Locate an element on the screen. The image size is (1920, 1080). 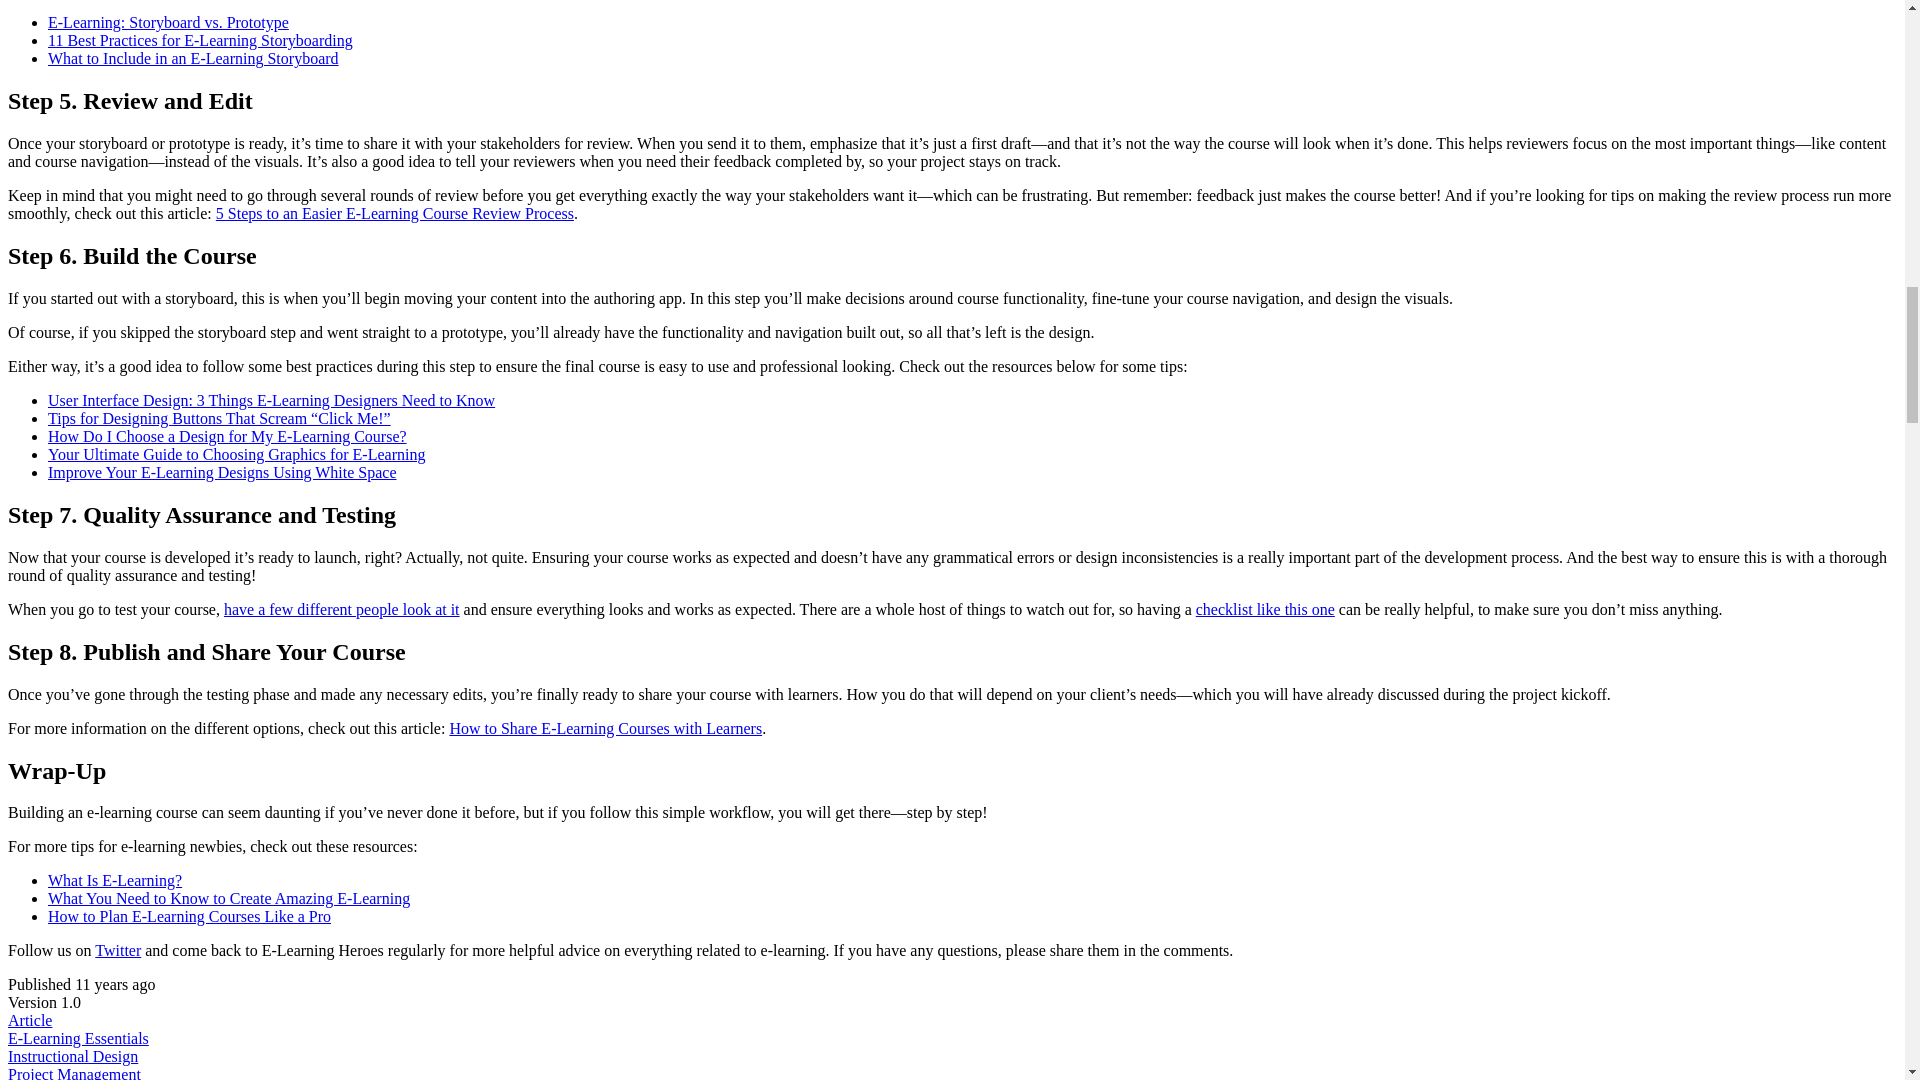
E-Learning: Storyboard vs. Prototype is located at coordinates (168, 22).